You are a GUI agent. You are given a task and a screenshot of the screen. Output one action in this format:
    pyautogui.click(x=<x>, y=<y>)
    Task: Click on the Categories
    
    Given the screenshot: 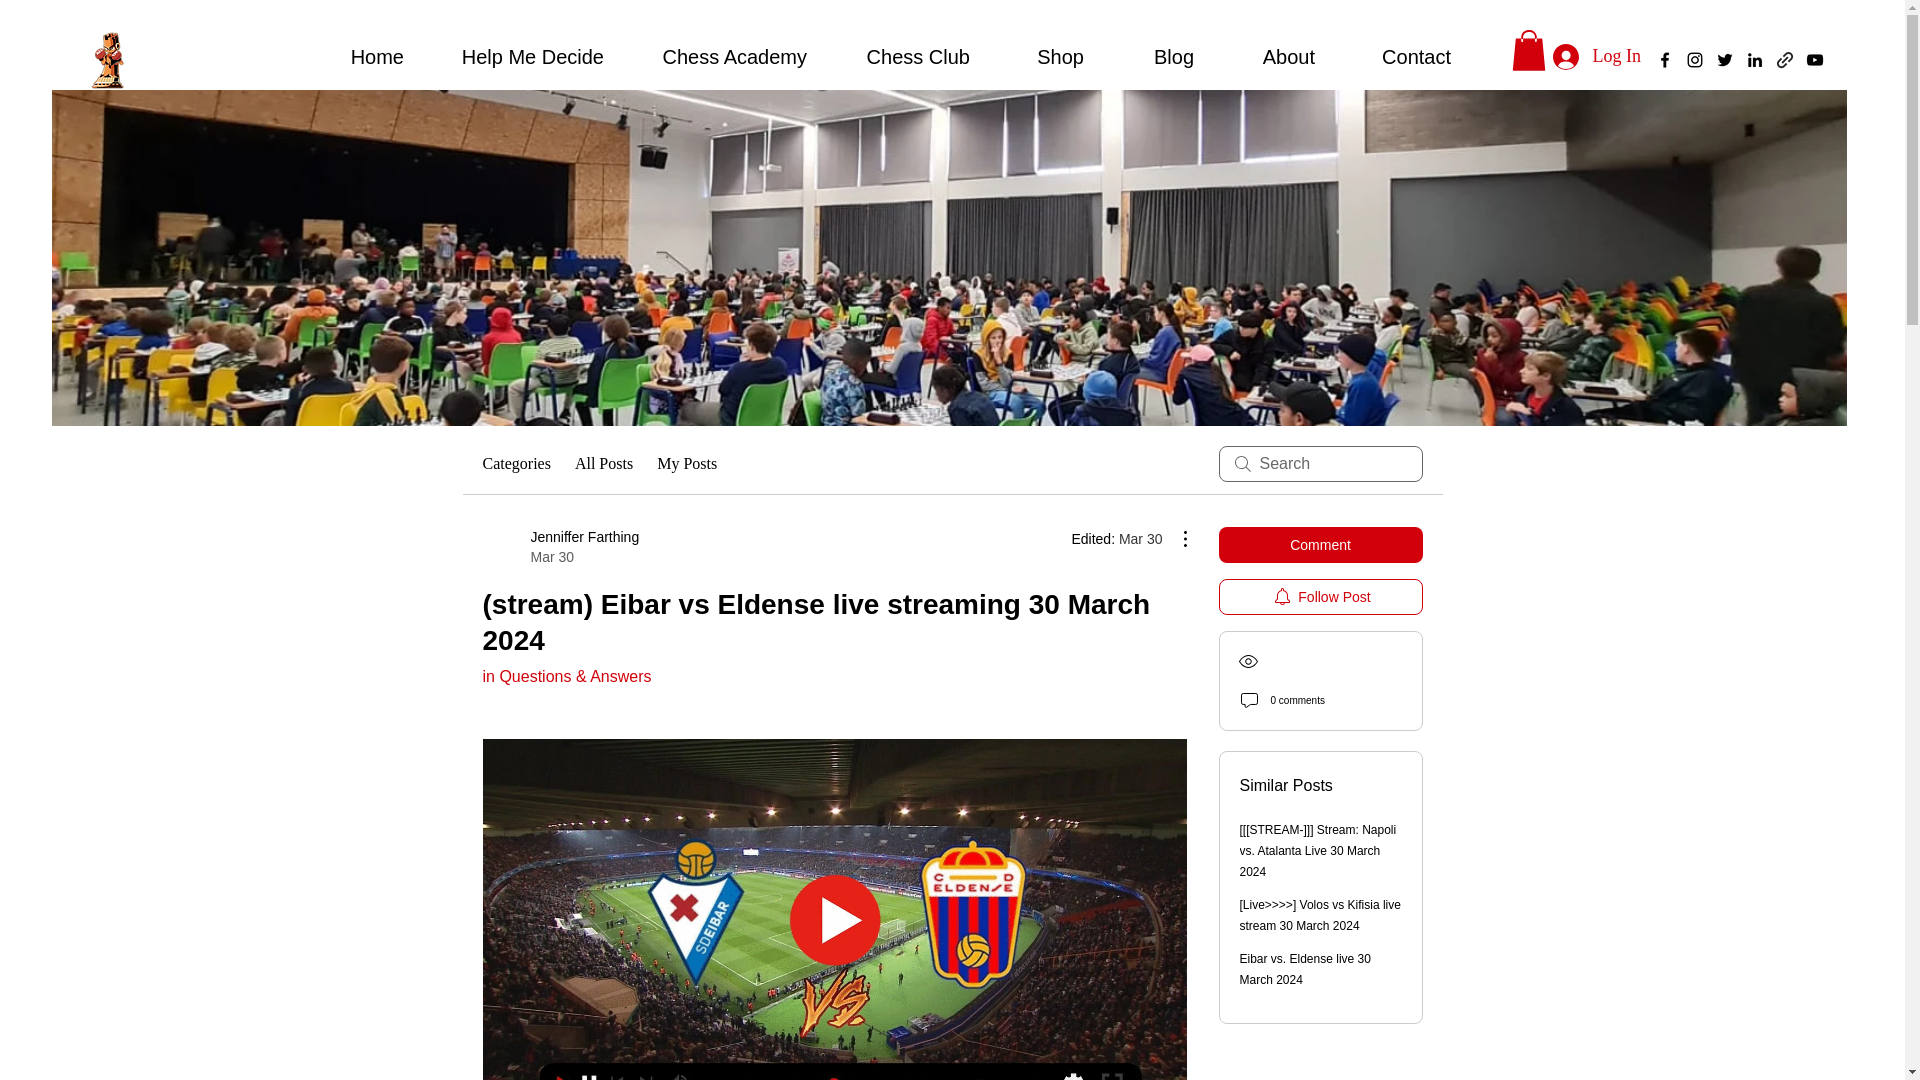 What is the action you would take?
    pyautogui.click(x=515, y=464)
    